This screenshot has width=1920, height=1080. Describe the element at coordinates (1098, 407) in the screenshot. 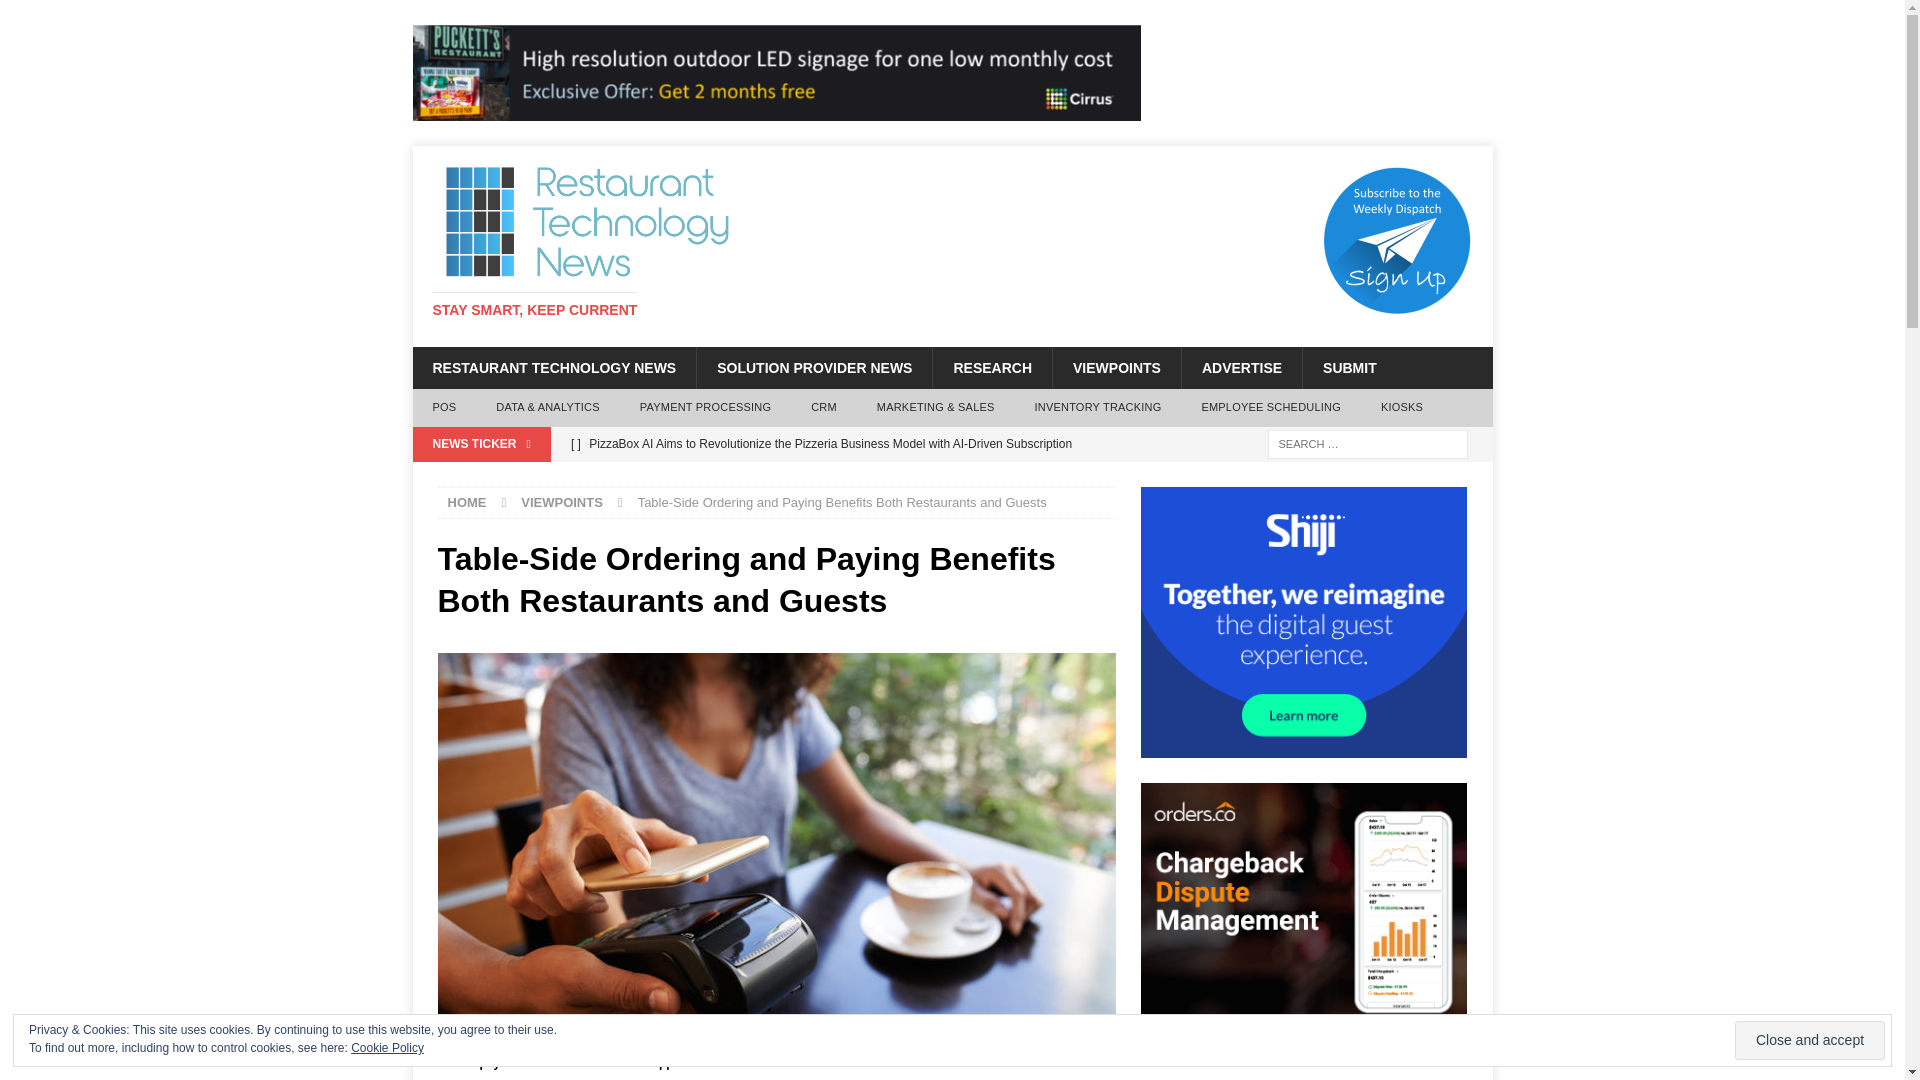

I see `INVENTORY TRACKING` at that location.